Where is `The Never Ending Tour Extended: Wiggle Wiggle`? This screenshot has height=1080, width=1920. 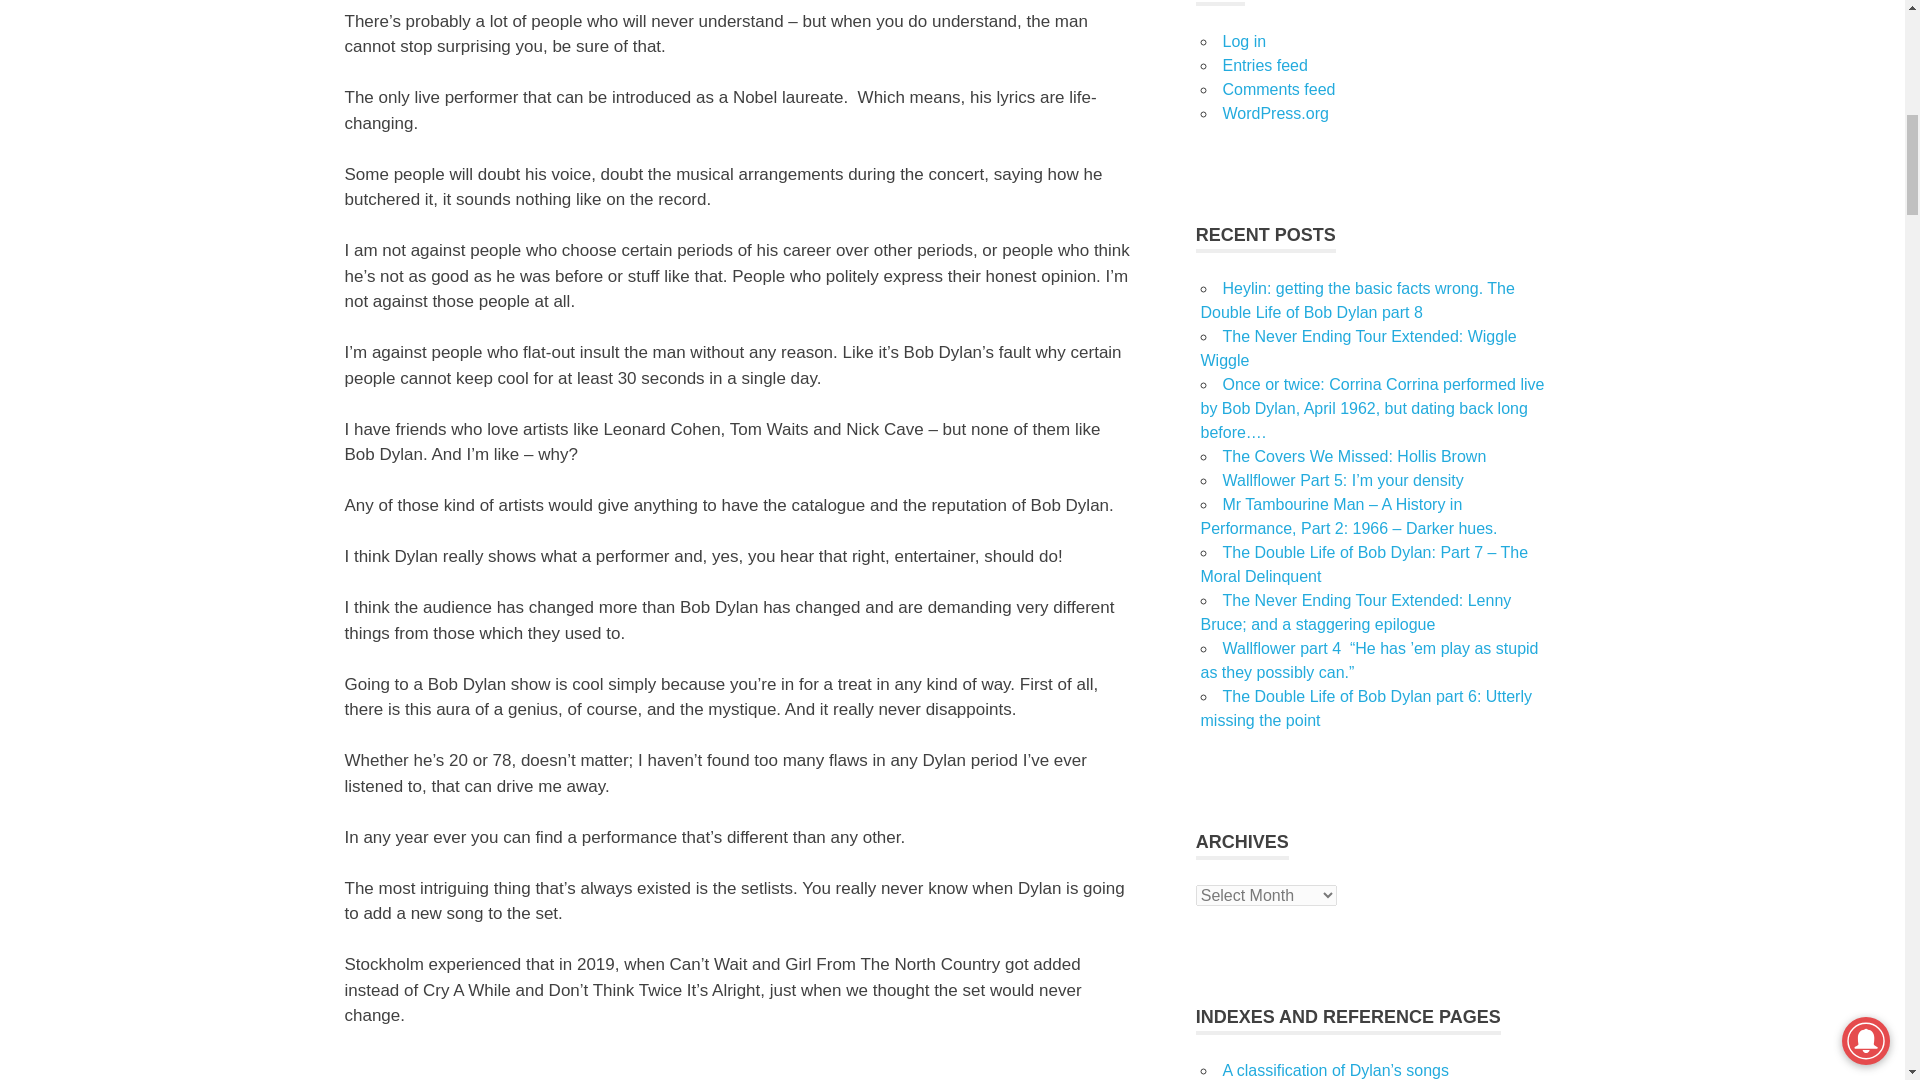
The Never Ending Tour Extended: Wiggle Wiggle is located at coordinates (1358, 348).